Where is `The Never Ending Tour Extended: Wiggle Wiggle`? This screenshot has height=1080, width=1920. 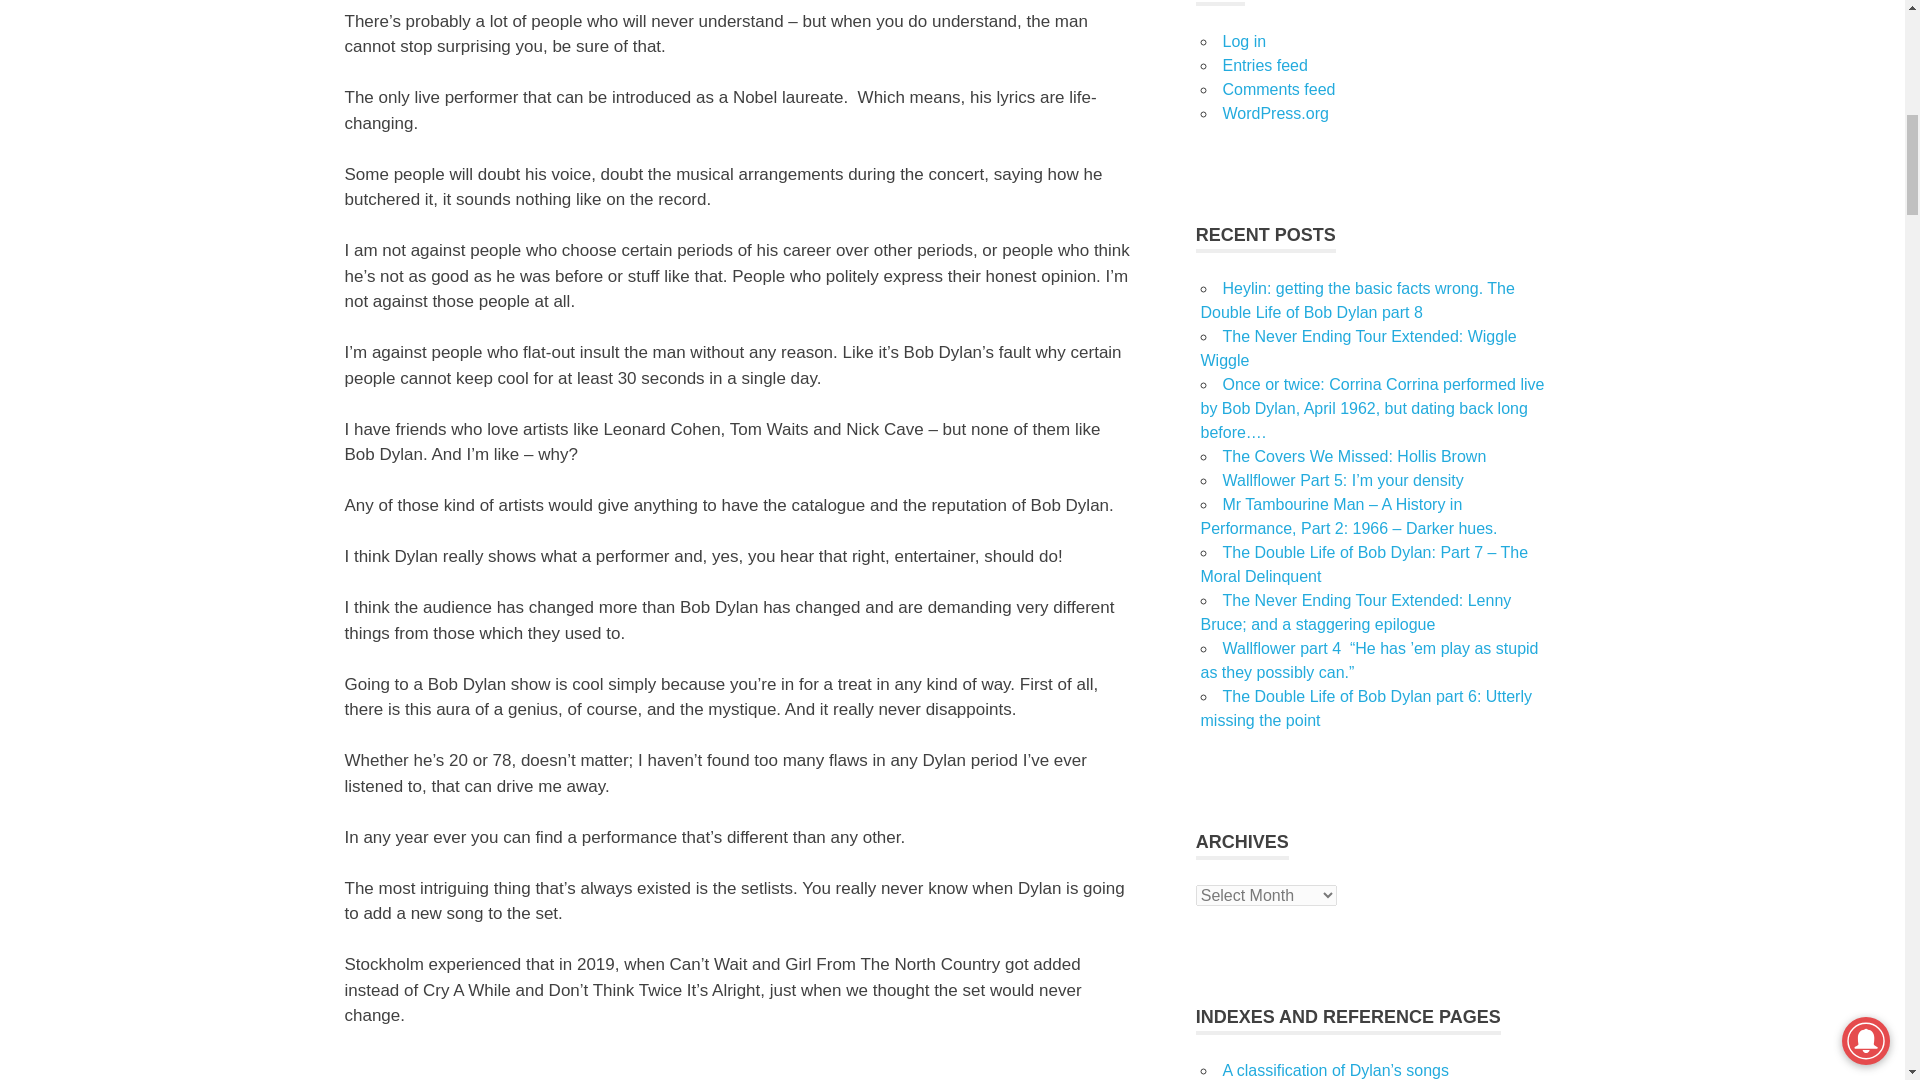
The Never Ending Tour Extended: Wiggle Wiggle is located at coordinates (1358, 348).